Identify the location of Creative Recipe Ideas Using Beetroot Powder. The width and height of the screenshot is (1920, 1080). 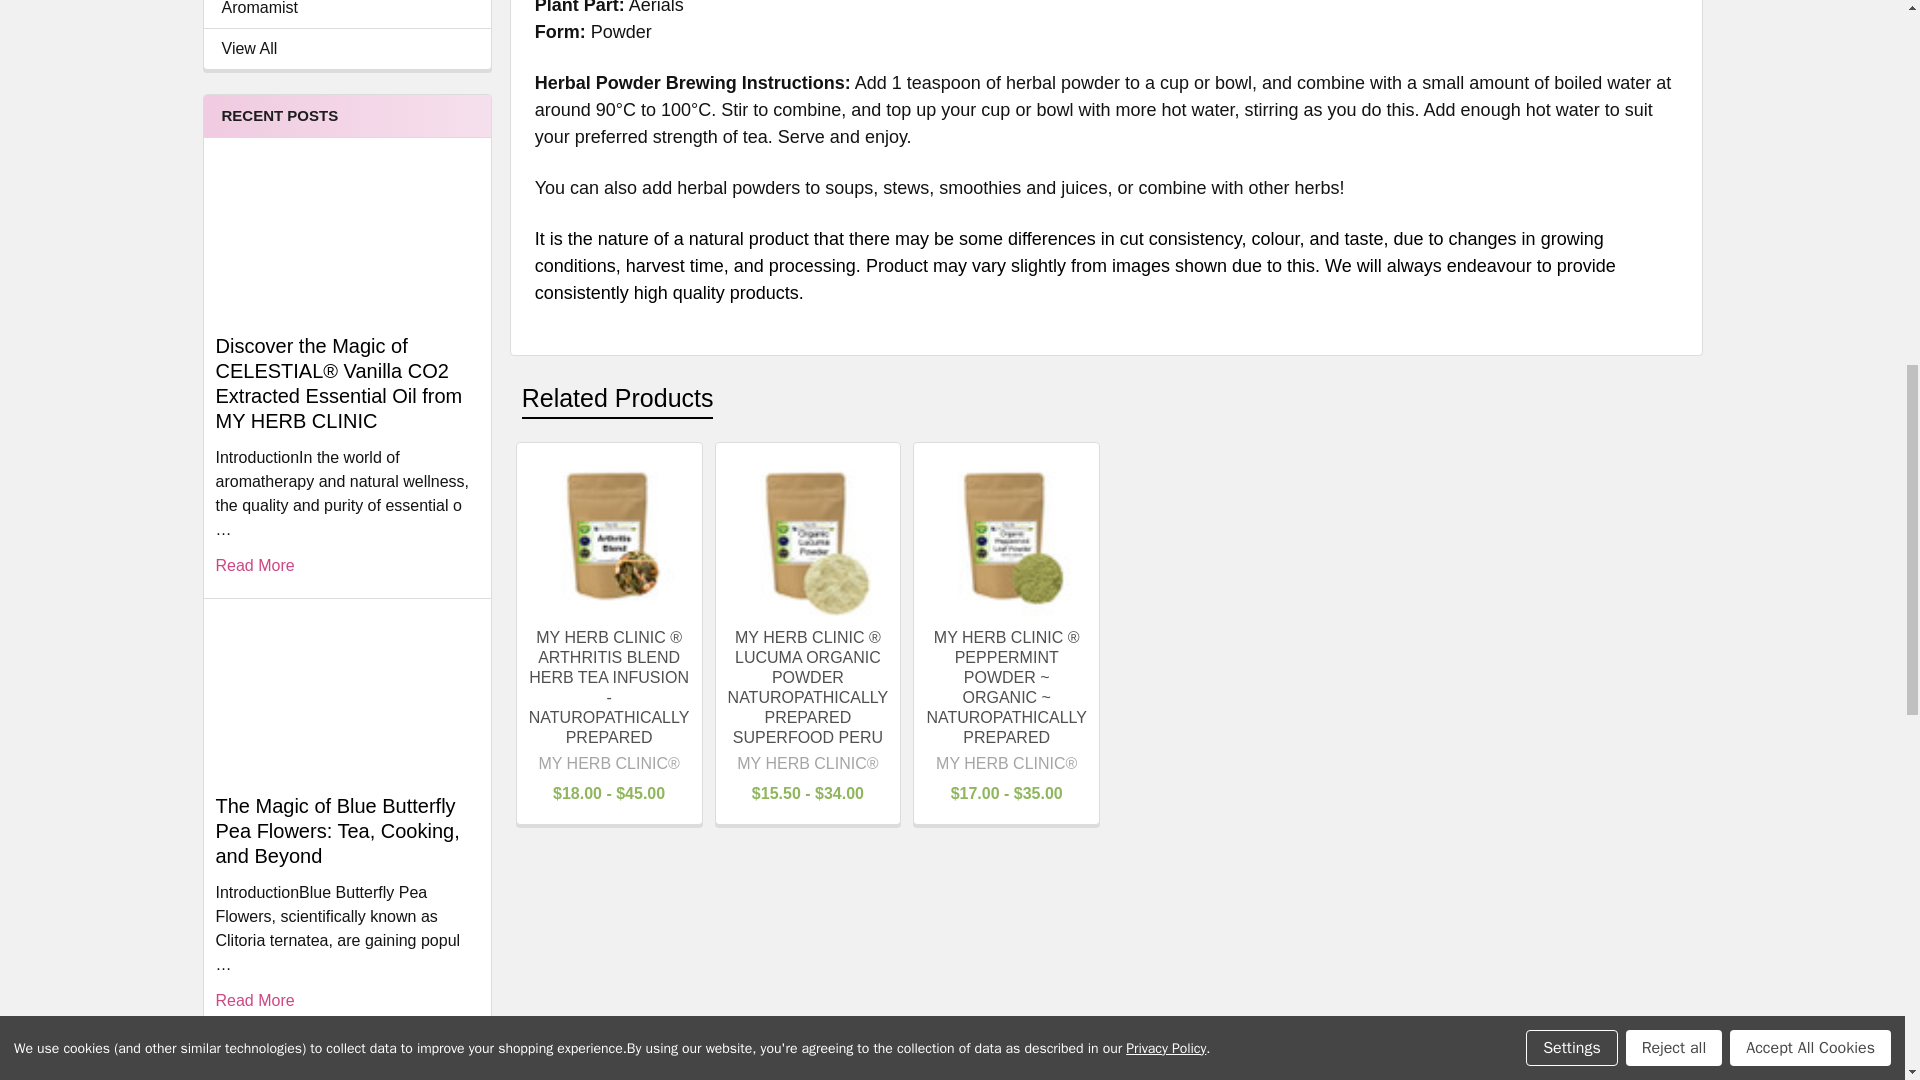
(346, 1061).